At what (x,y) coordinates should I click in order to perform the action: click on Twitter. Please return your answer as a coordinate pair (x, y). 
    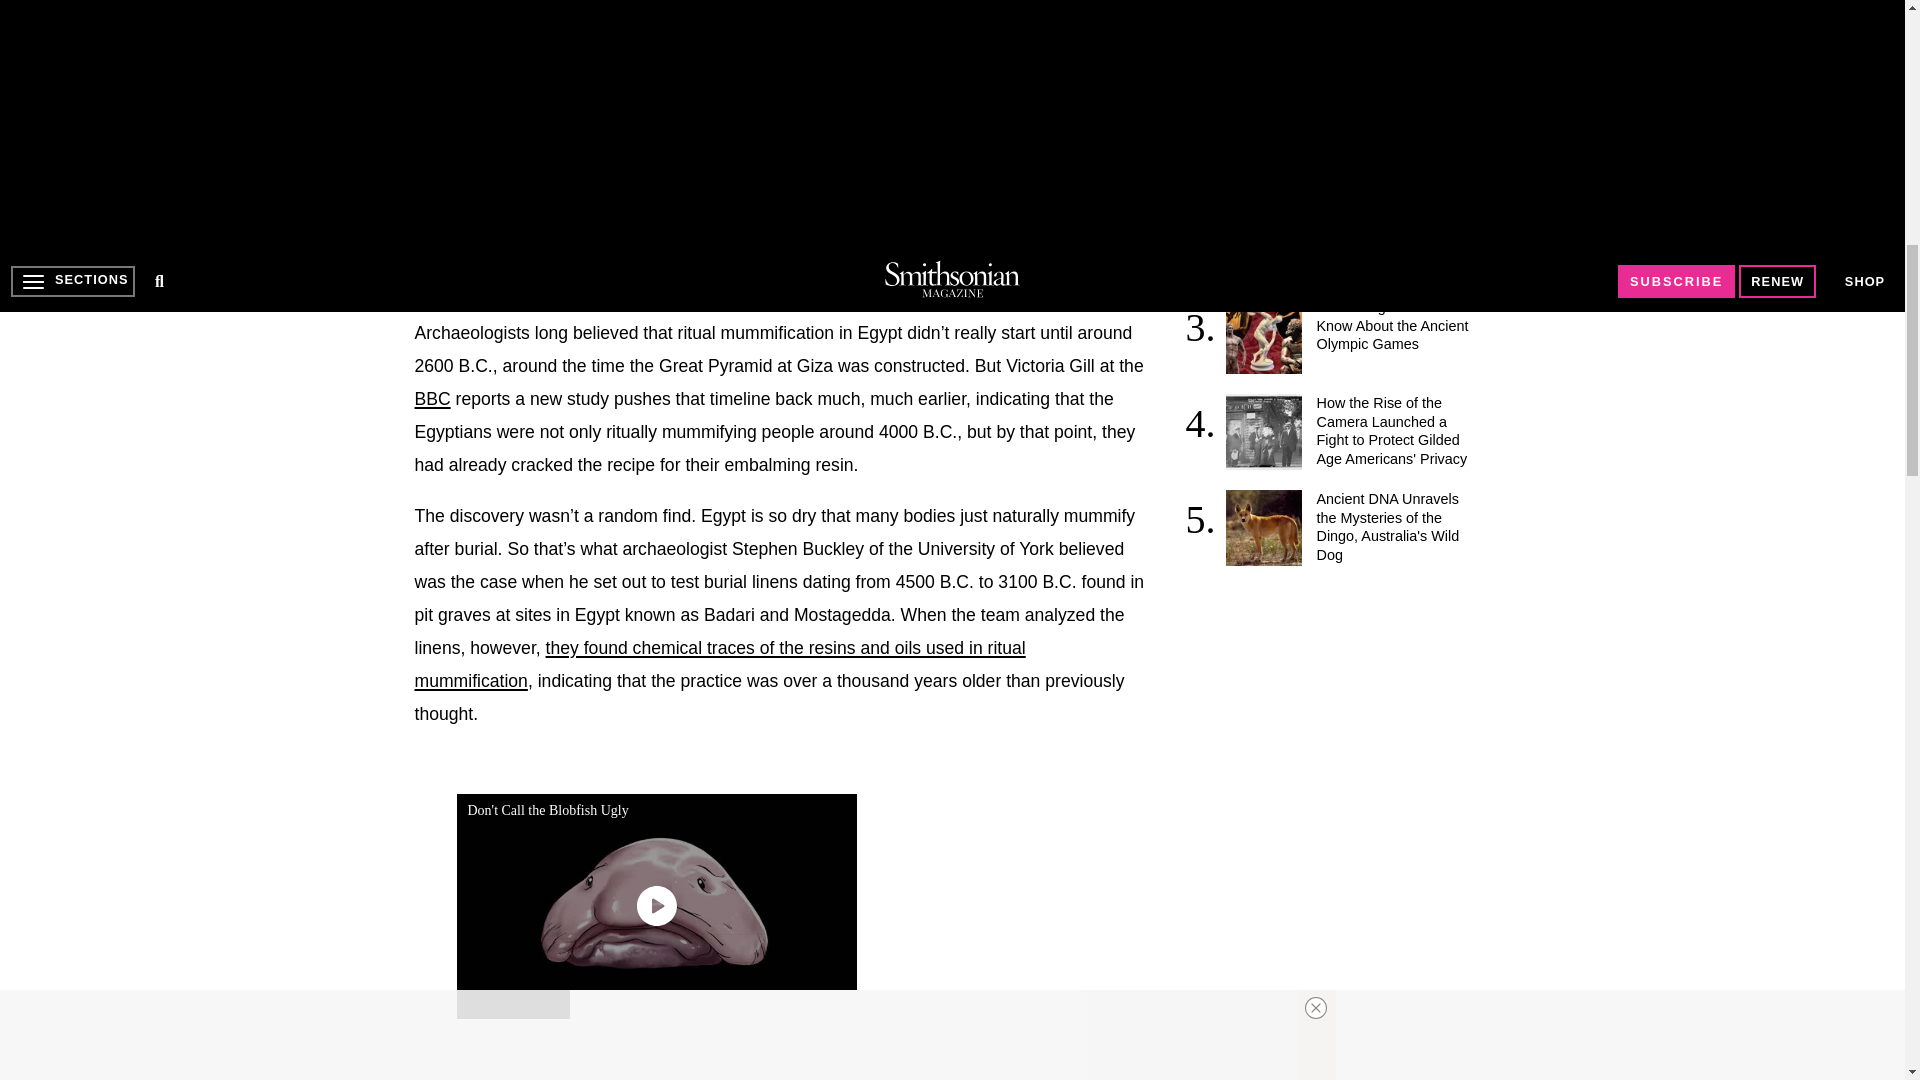
    Looking at the image, I should click on (471, 273).